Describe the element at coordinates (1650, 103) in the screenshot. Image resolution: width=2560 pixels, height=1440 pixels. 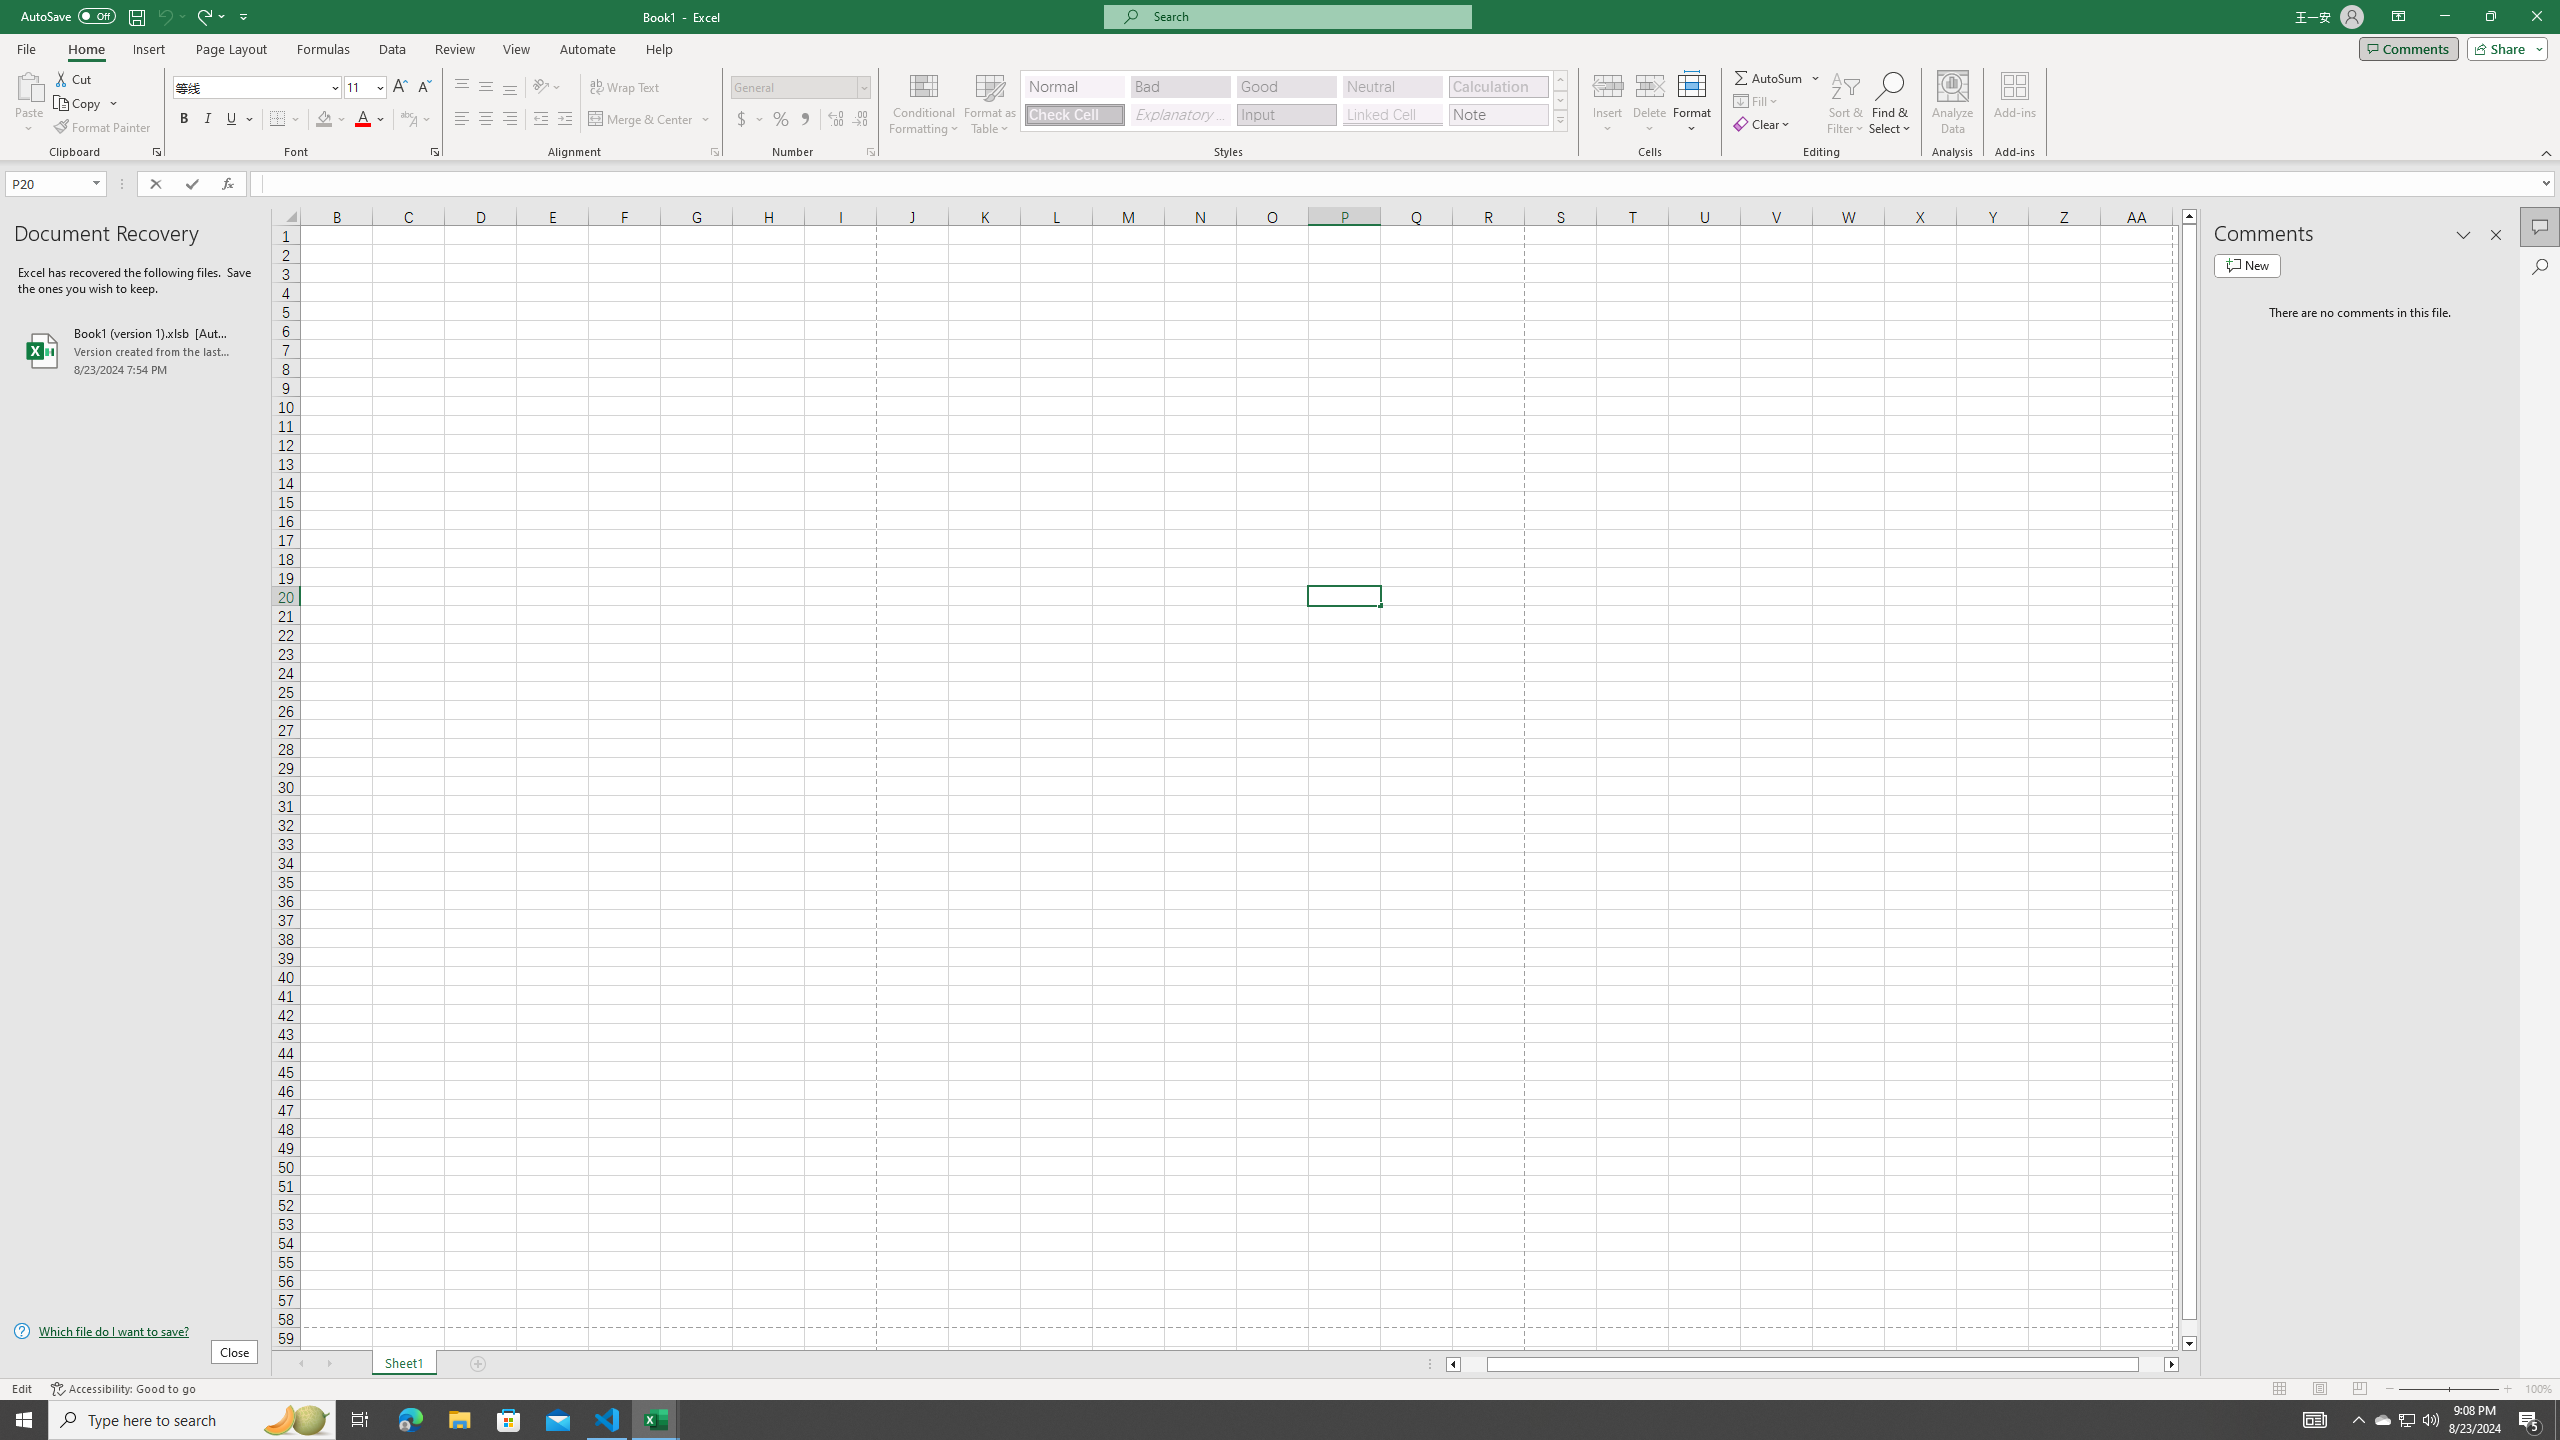
I see `Delete` at that location.